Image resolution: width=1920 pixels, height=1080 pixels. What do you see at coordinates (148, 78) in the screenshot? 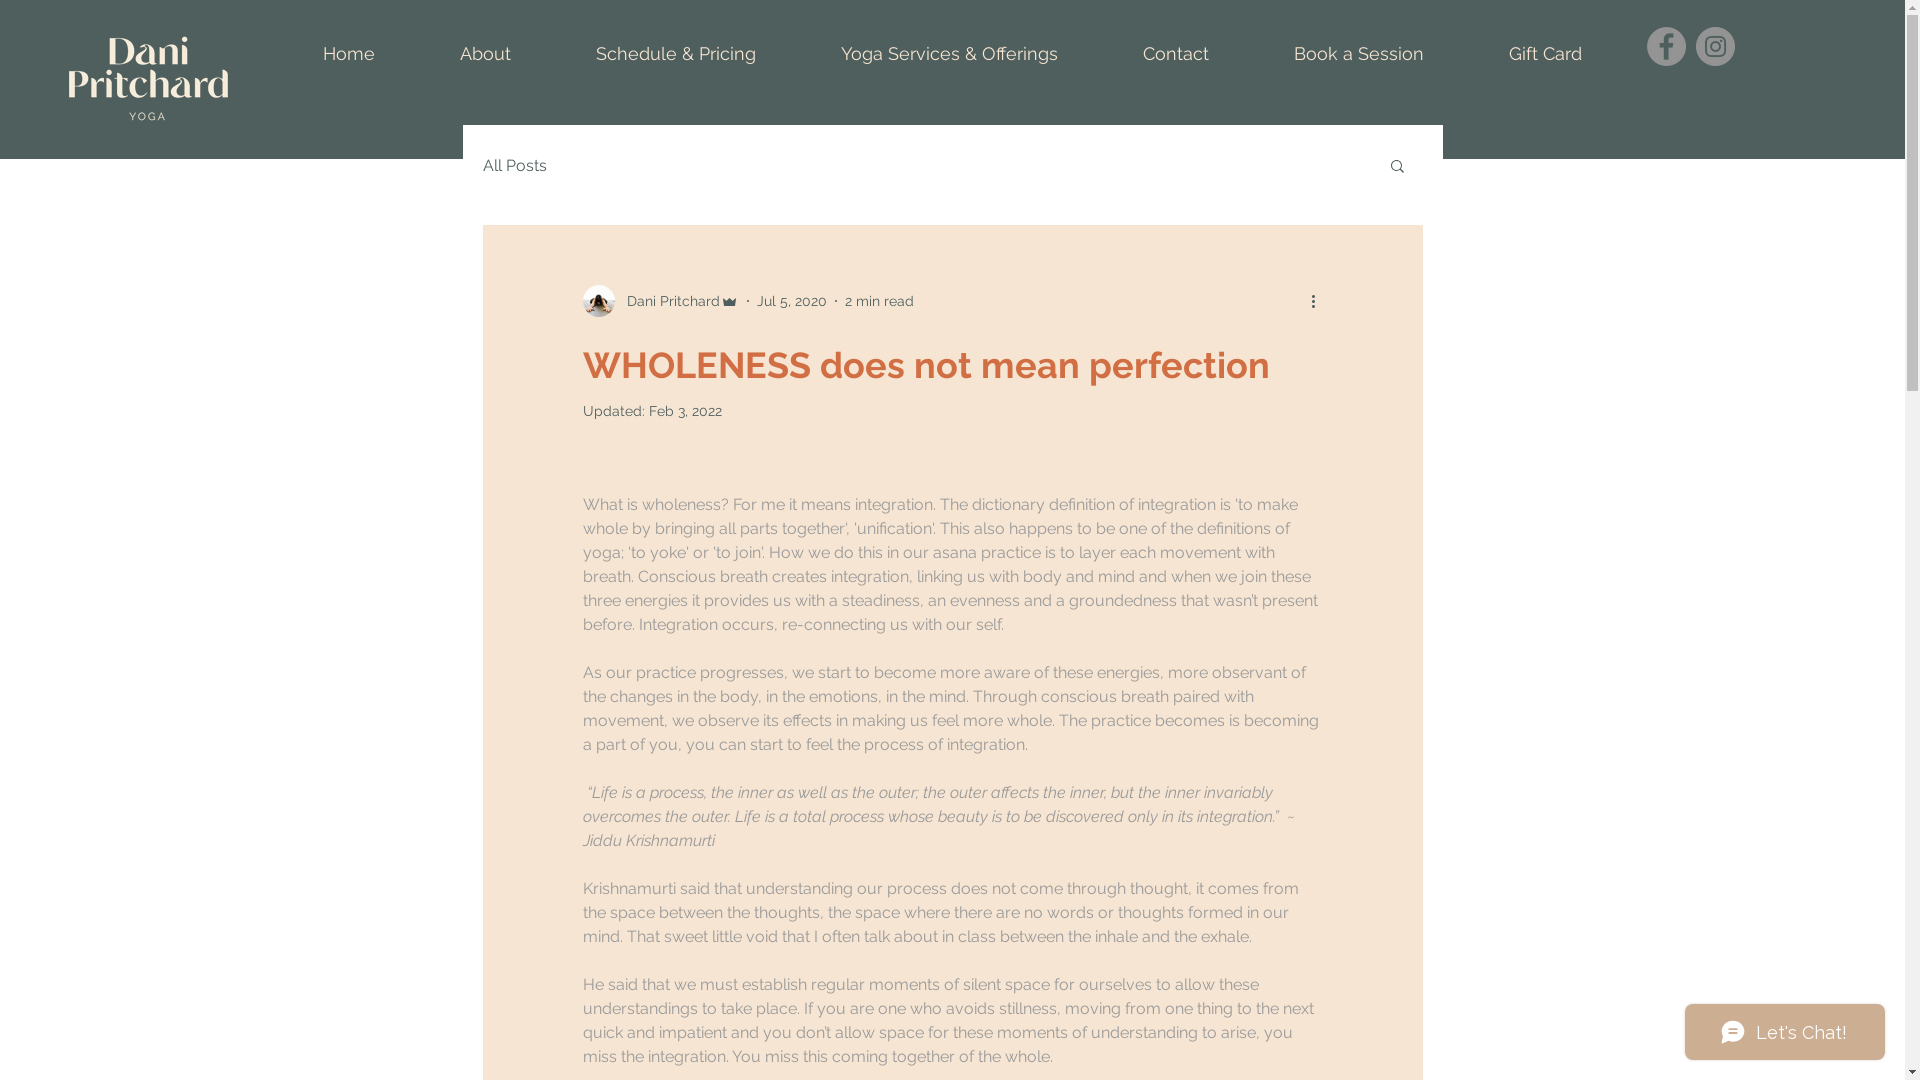
I see `_FullLogo_Sage.png` at bounding box center [148, 78].